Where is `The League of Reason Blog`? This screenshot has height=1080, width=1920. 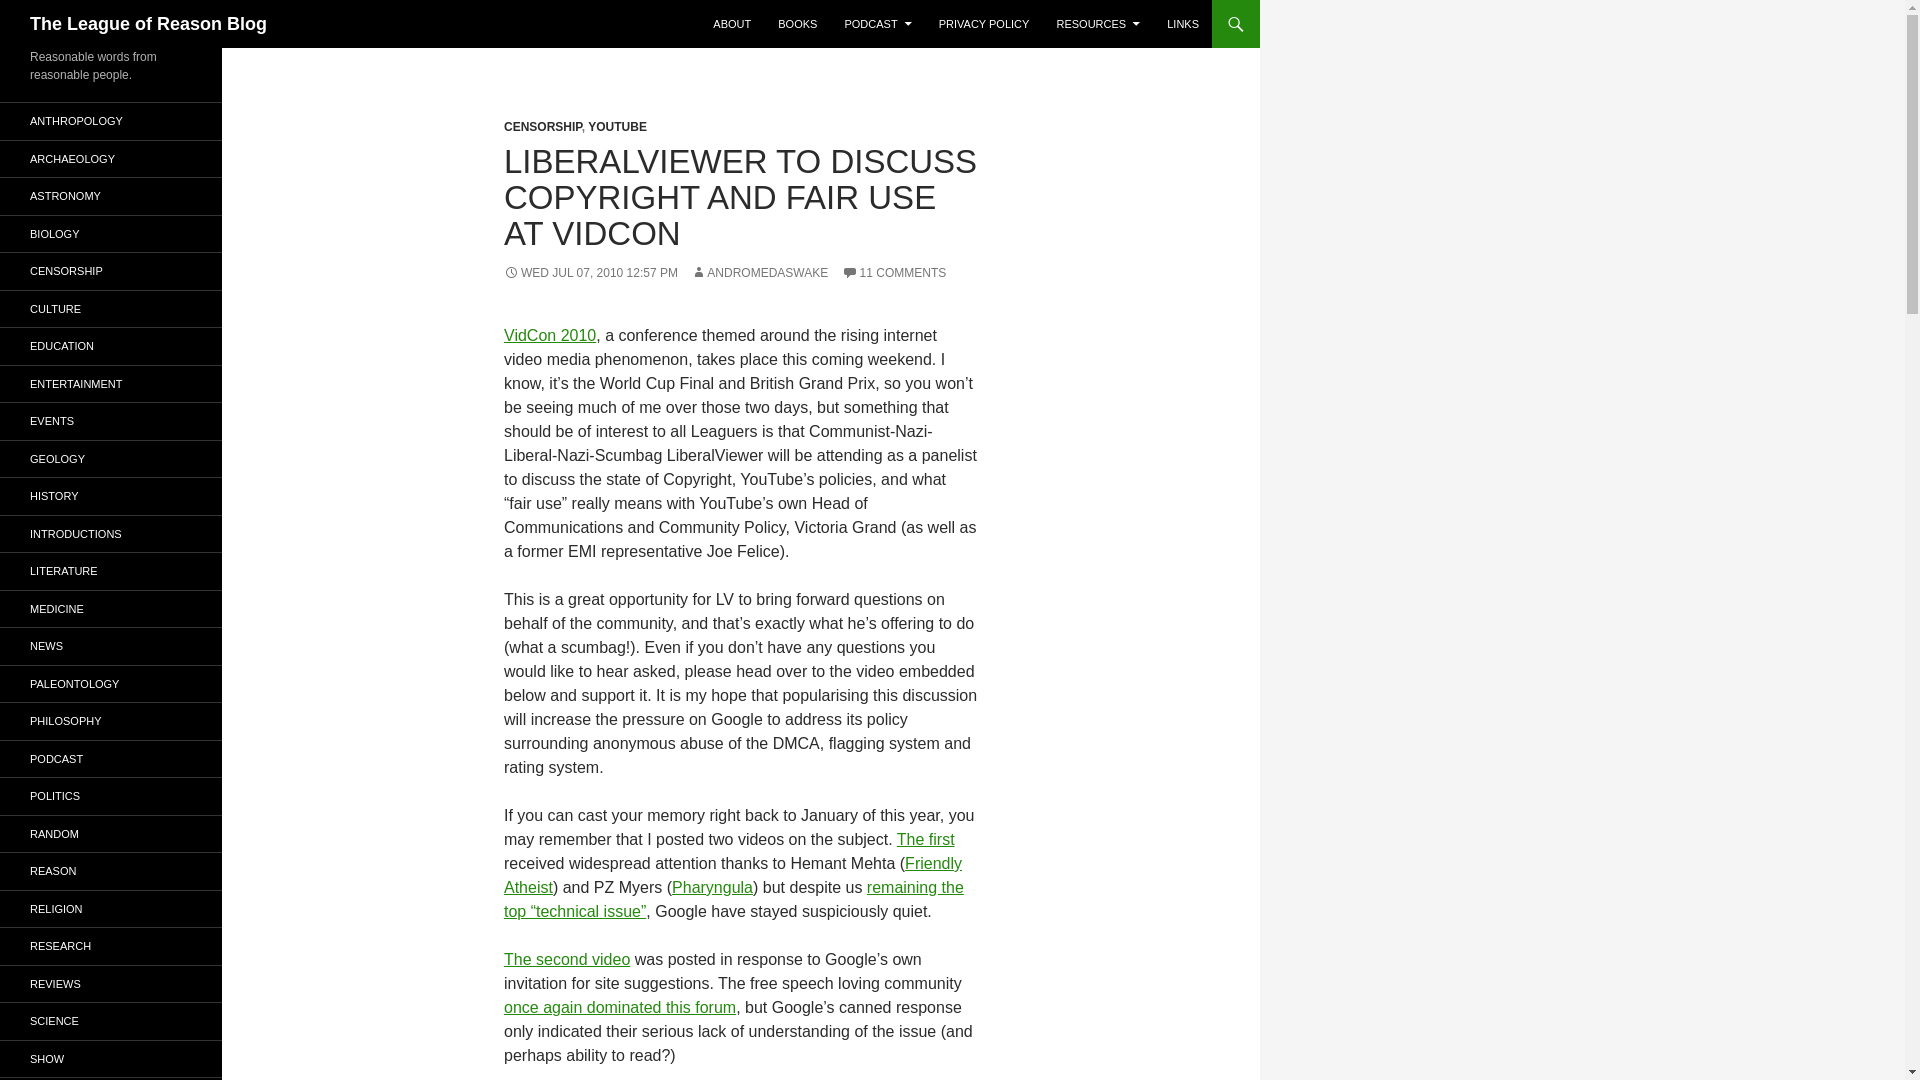 The League of Reason Blog is located at coordinates (148, 24).